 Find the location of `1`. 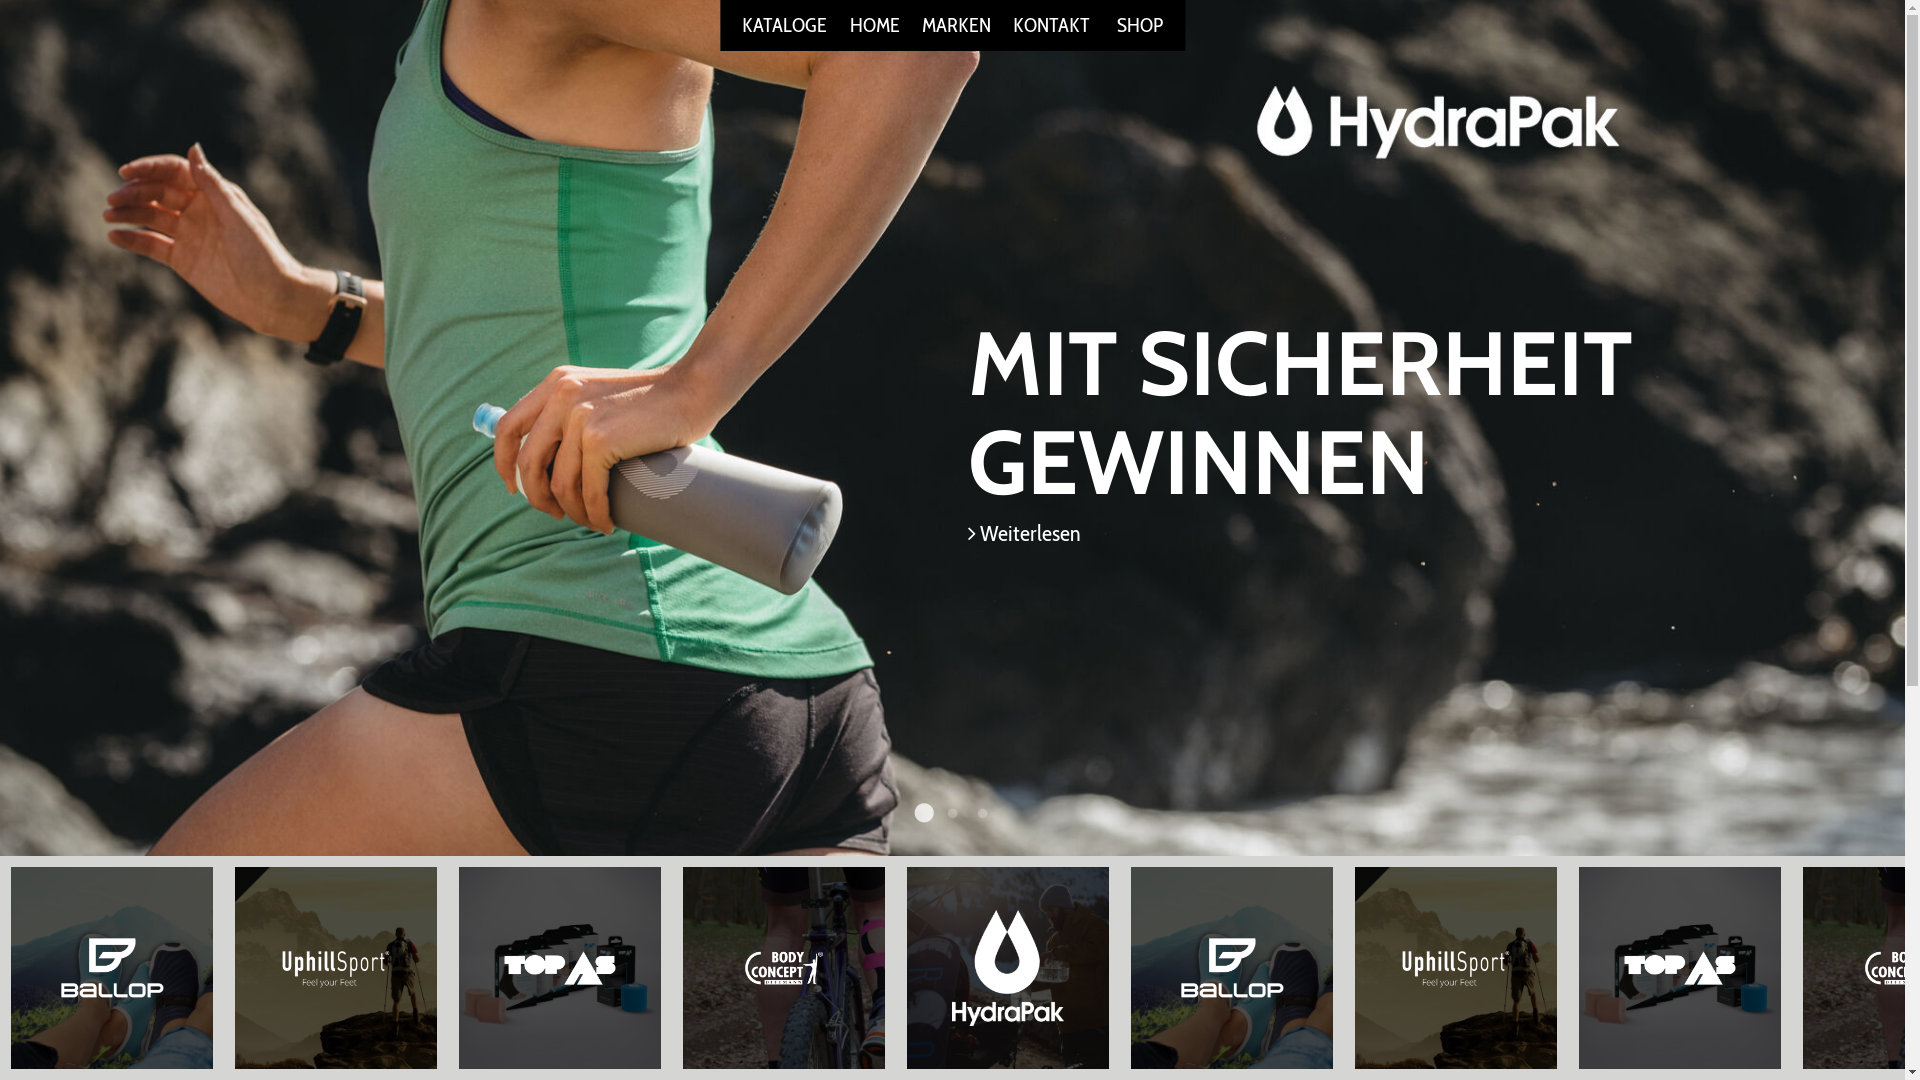

1 is located at coordinates (922, 814).